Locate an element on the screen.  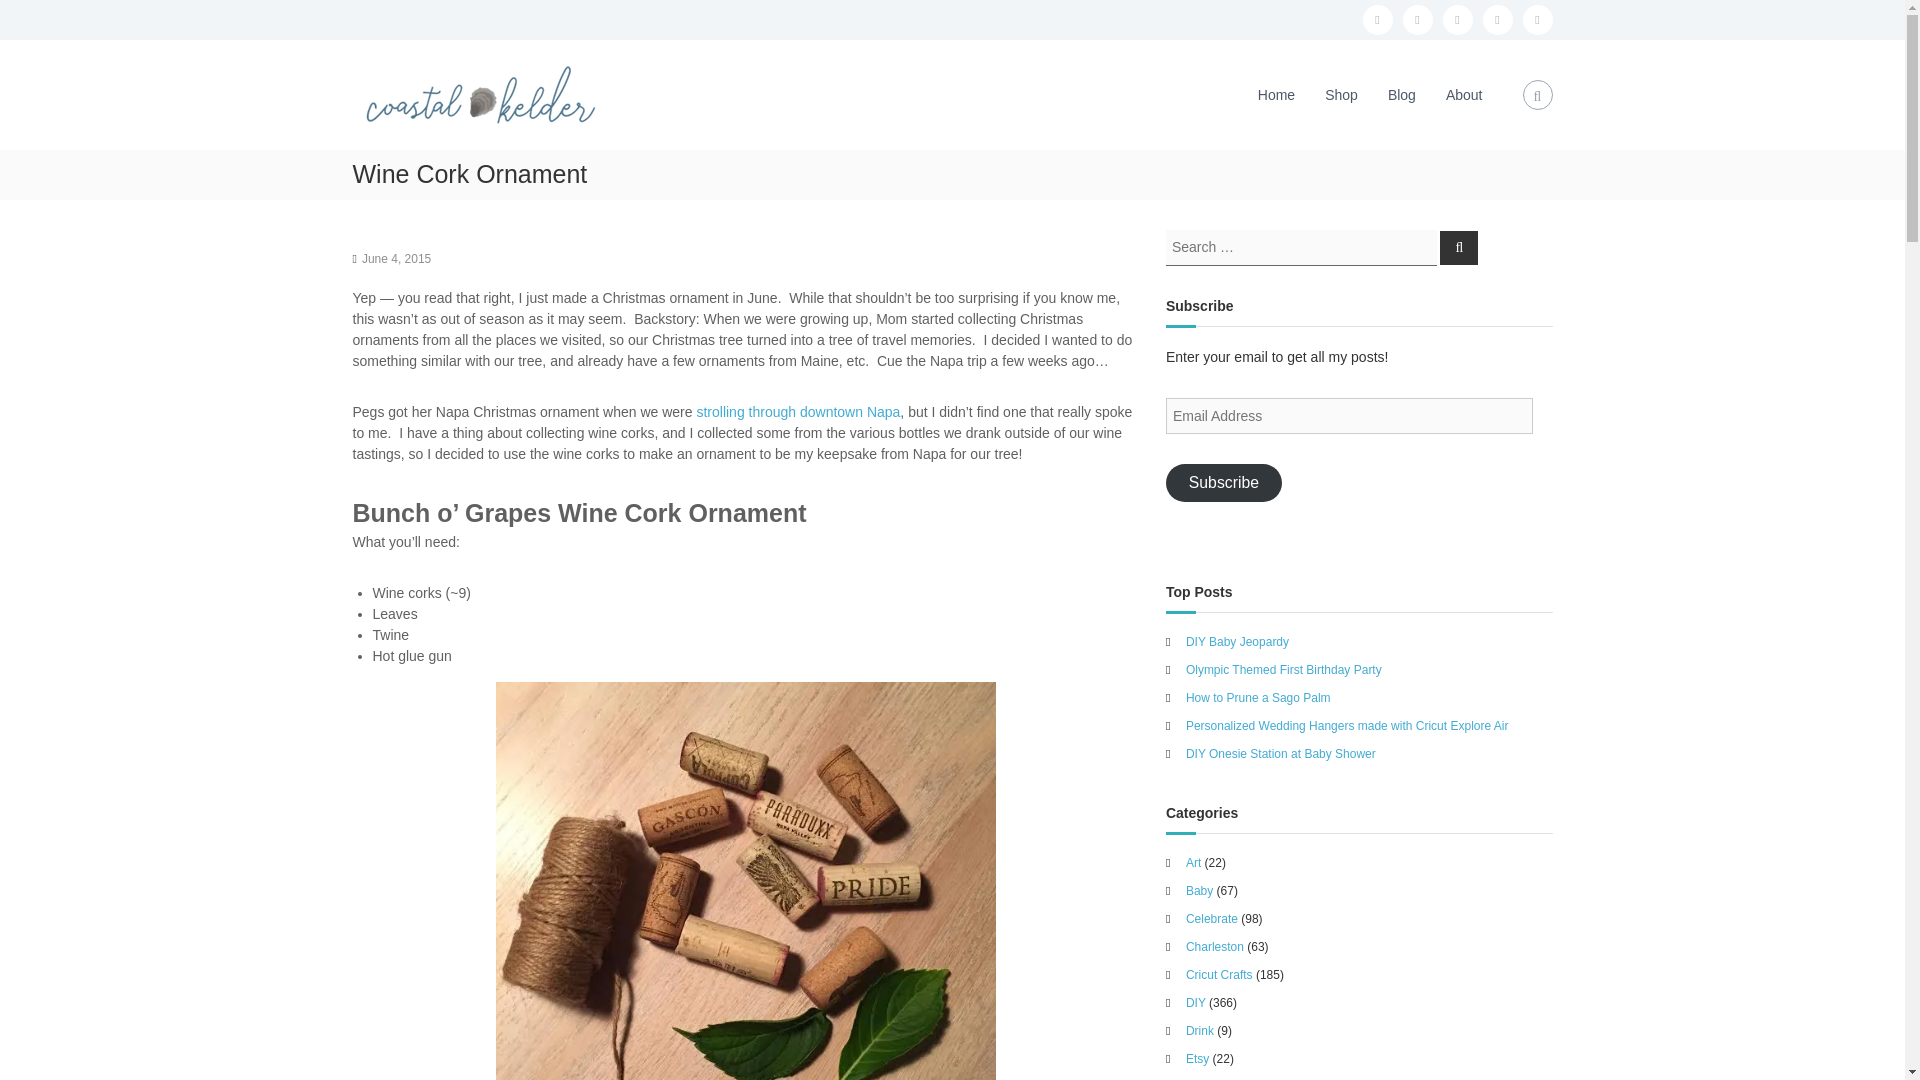
Blog is located at coordinates (1402, 94).